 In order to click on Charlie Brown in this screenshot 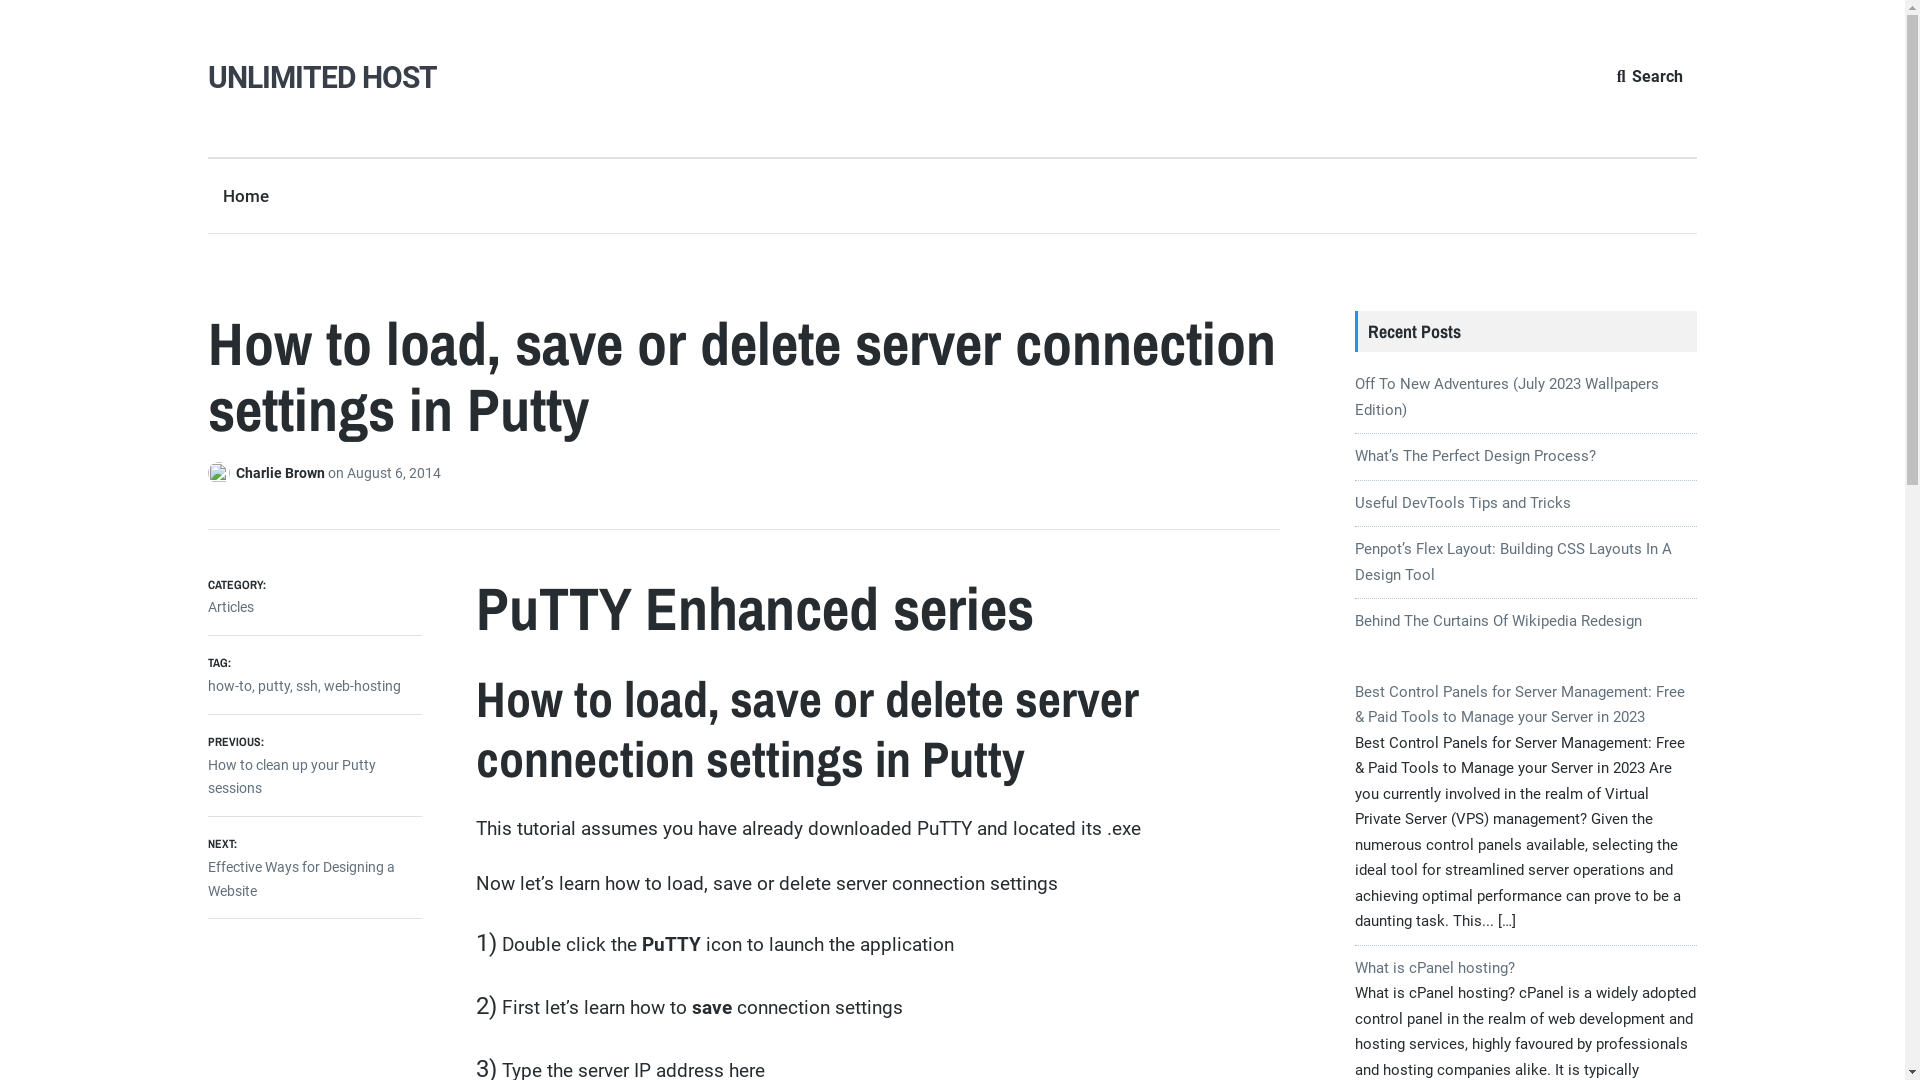, I will do `click(282, 473)`.